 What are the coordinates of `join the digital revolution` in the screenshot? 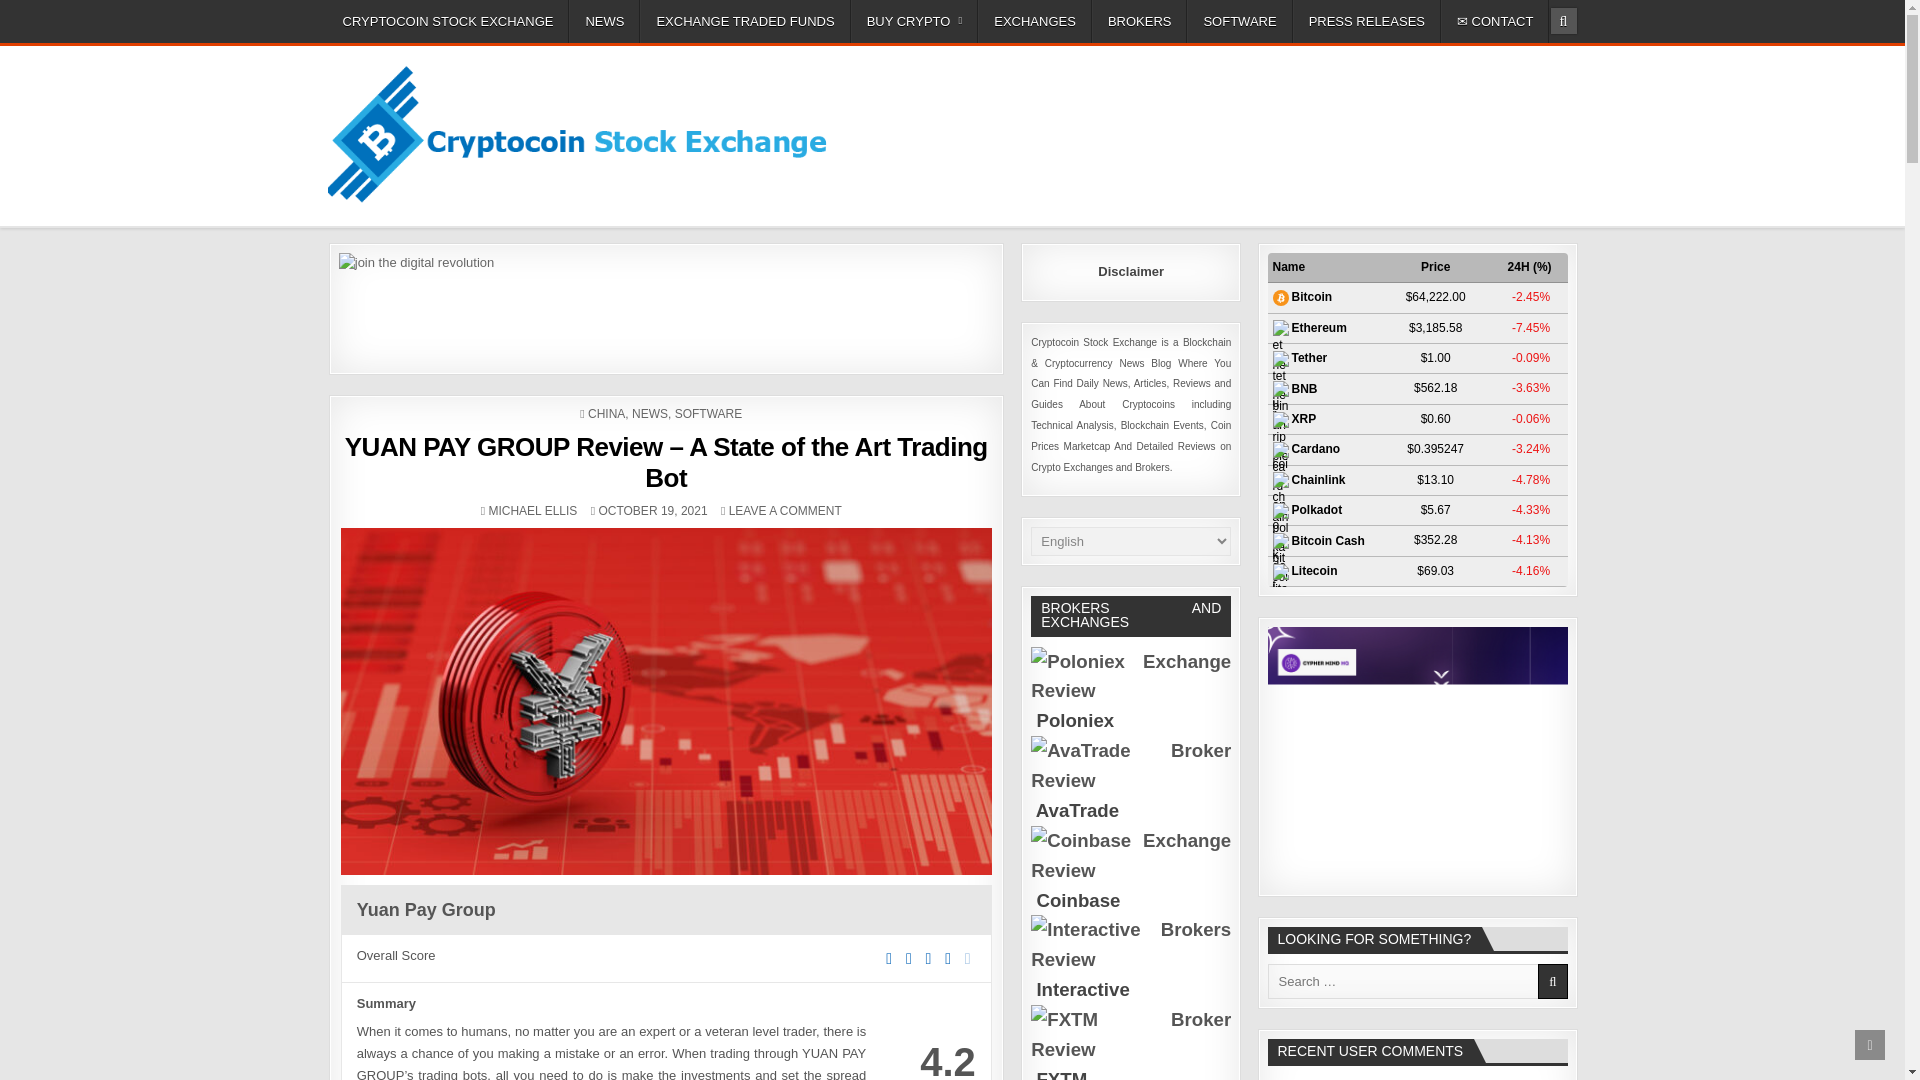 It's located at (666, 304).